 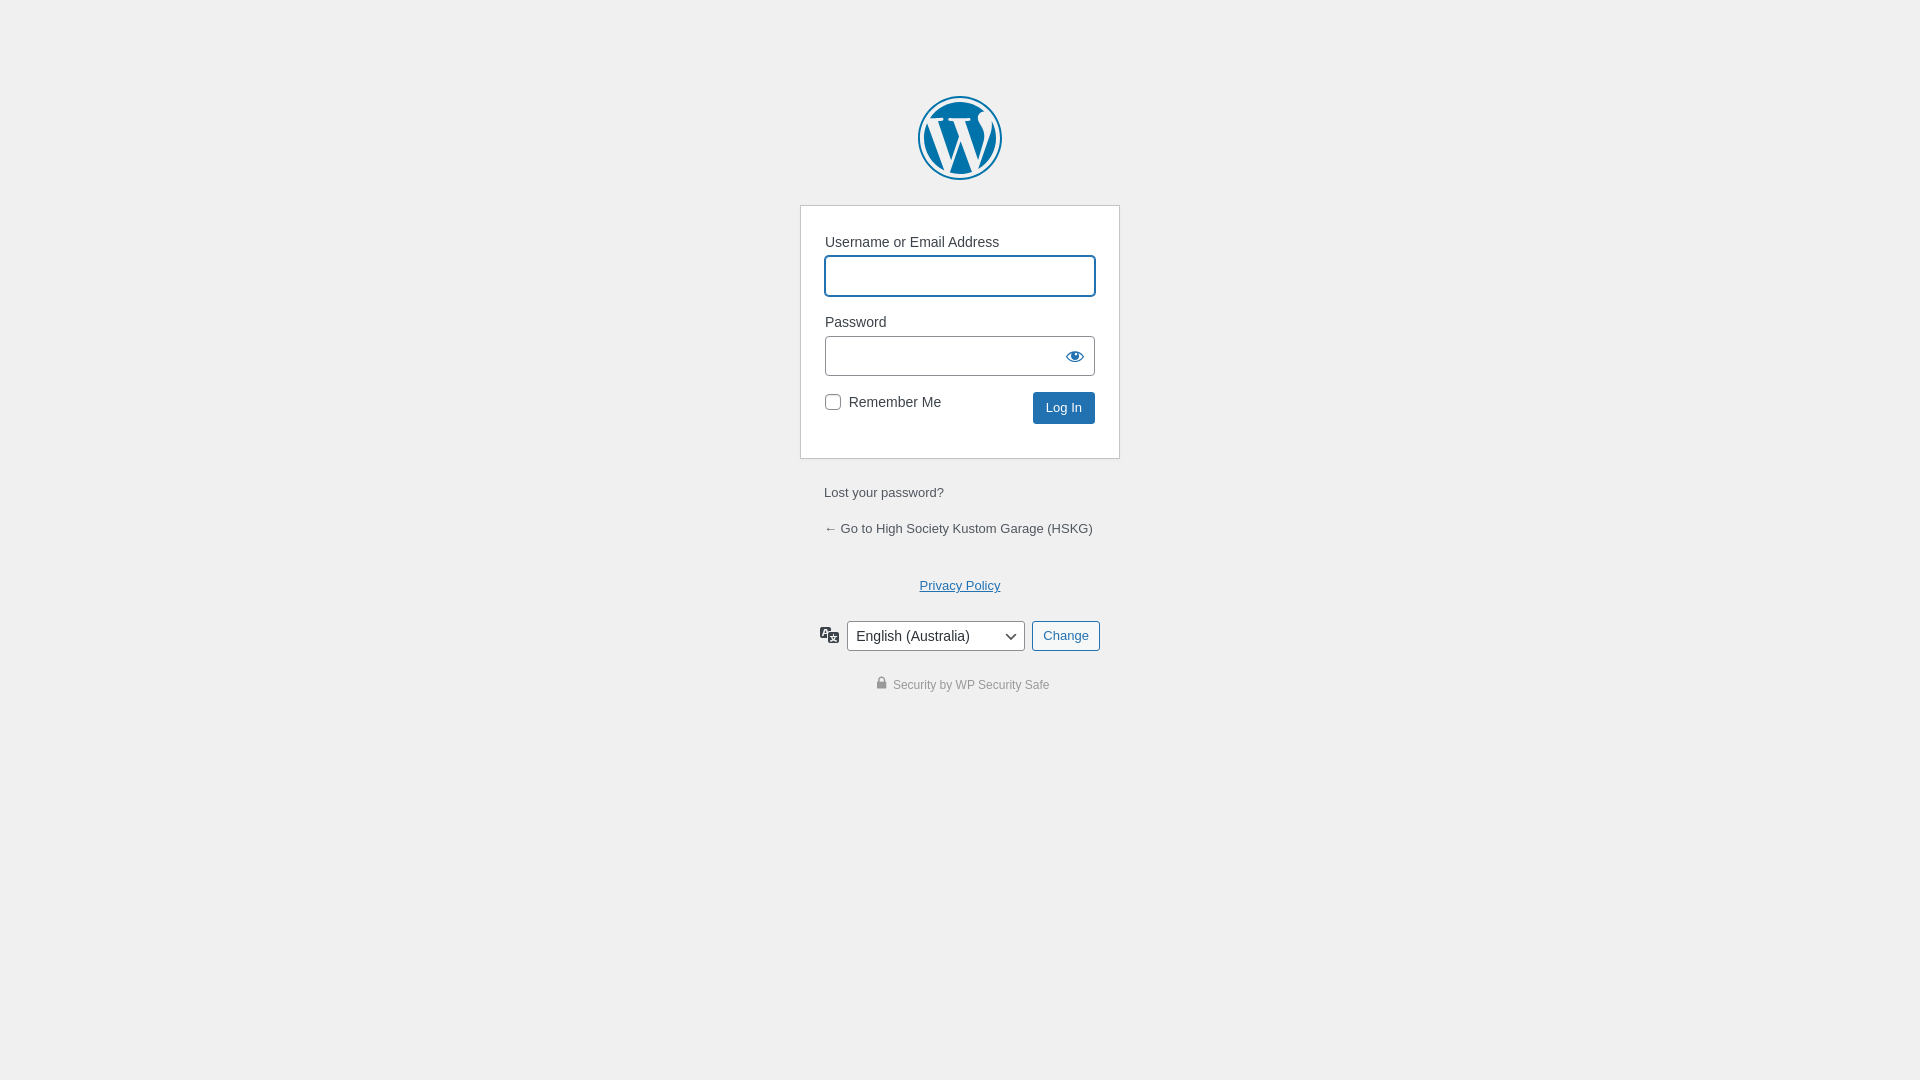 What do you see at coordinates (960, 685) in the screenshot?
I see `Security by WP Security Safe` at bounding box center [960, 685].